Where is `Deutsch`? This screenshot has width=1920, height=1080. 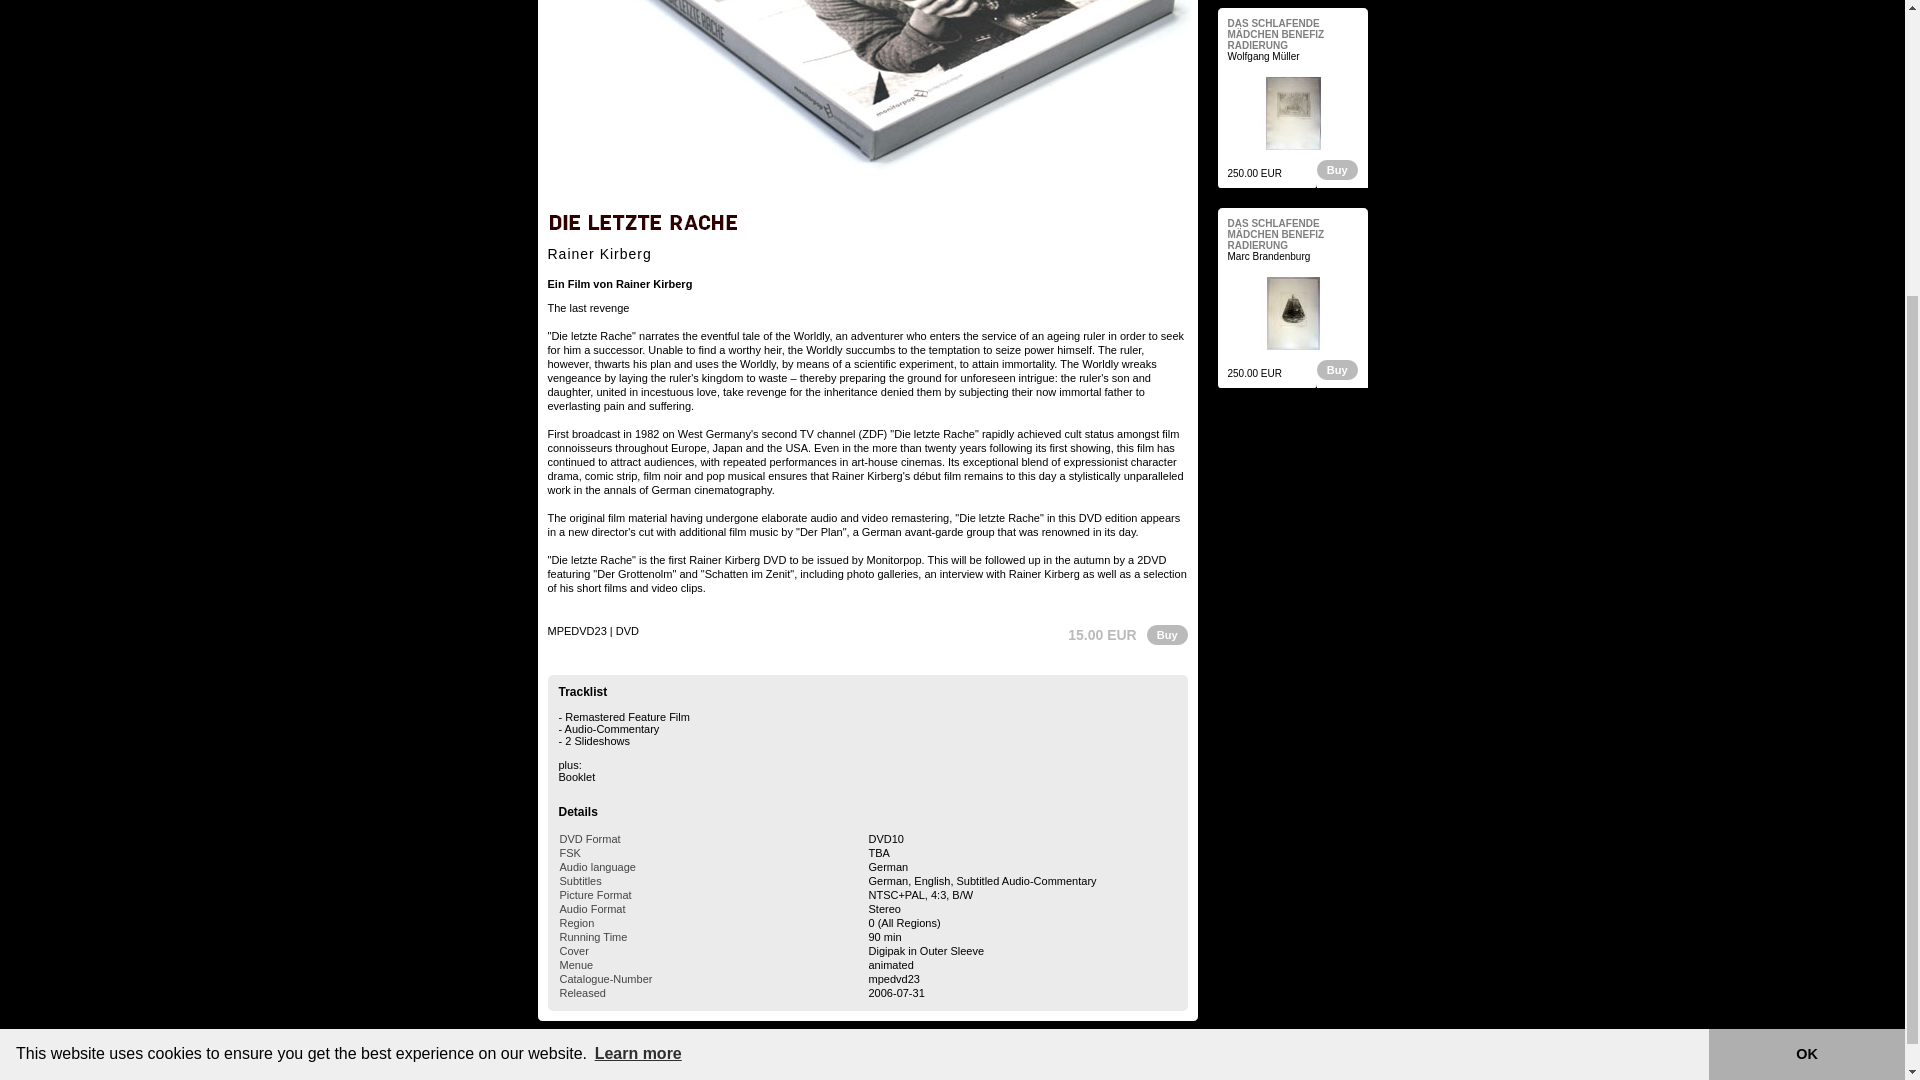
Deutsch is located at coordinates (818, 1046).